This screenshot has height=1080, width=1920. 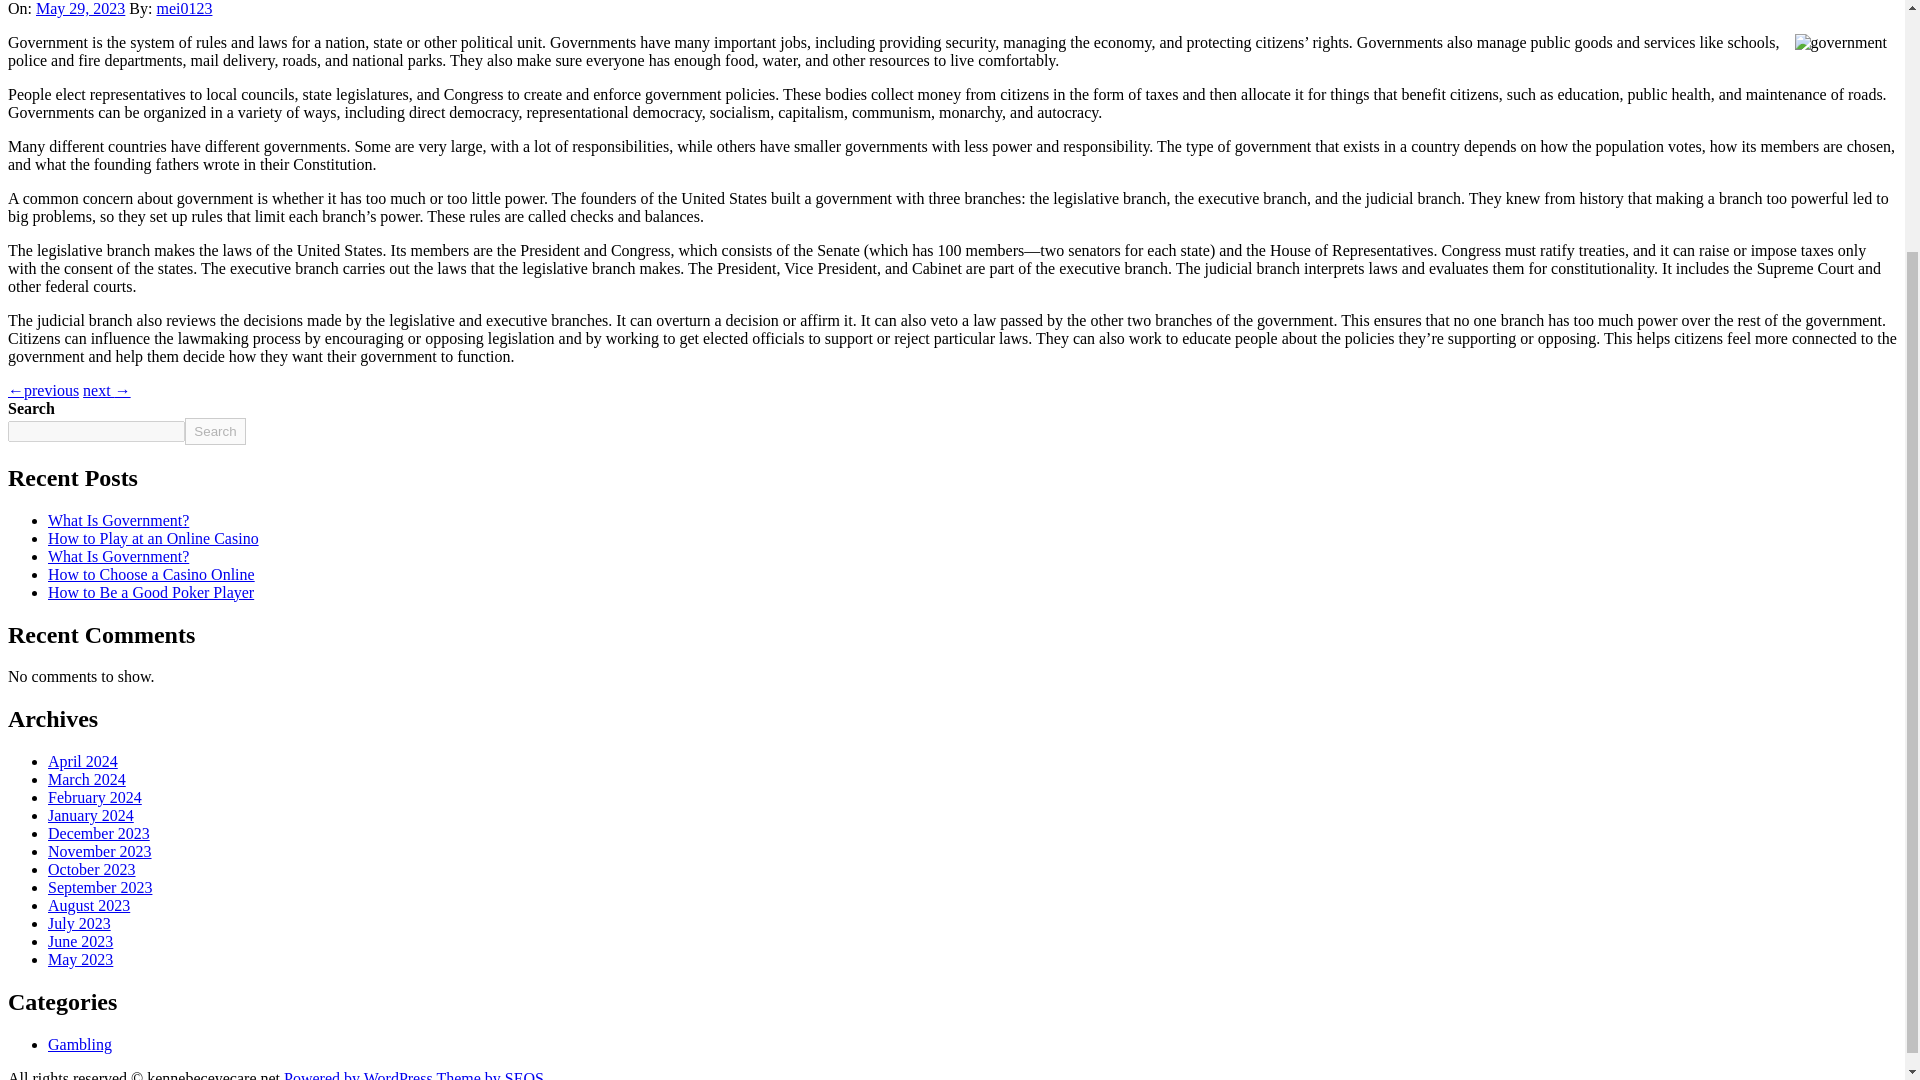 What do you see at coordinates (80, 923) in the screenshot?
I see `July 2023` at bounding box center [80, 923].